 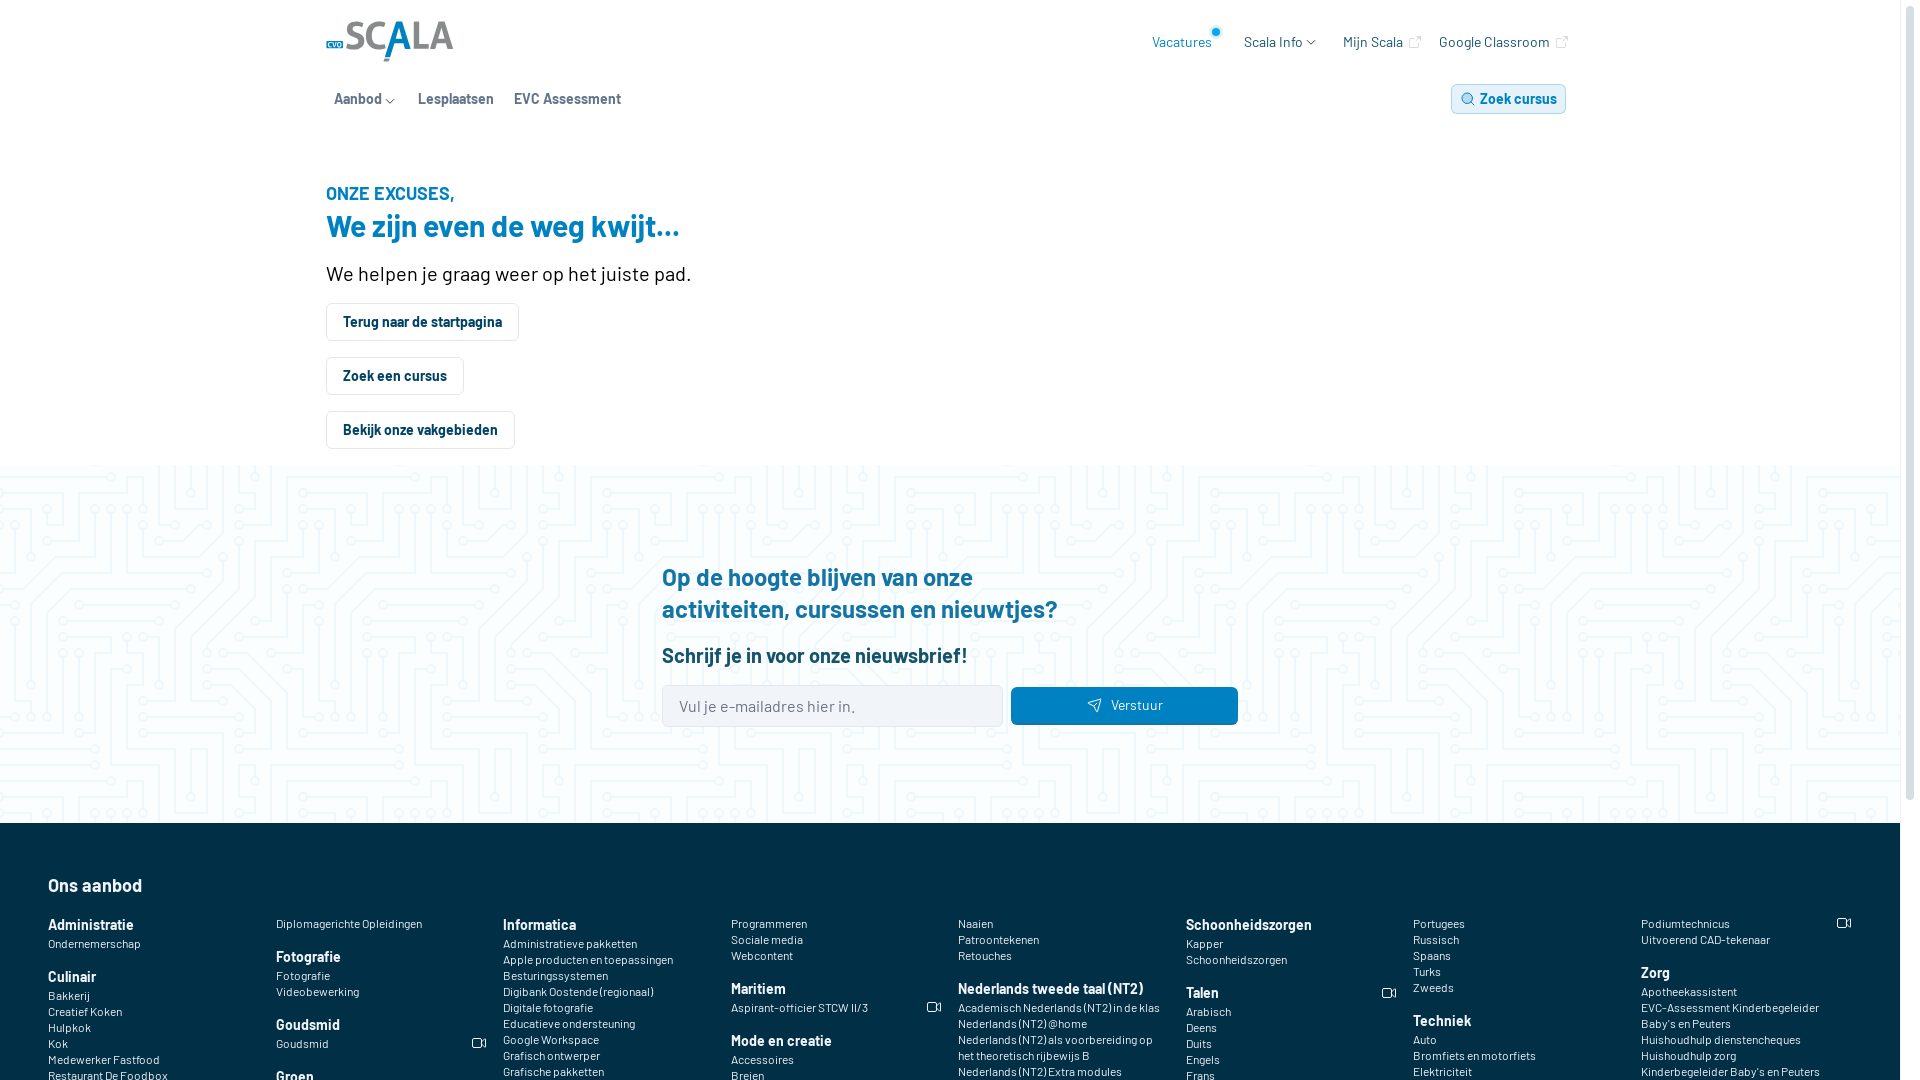 I want to click on Elektriciteit, so click(x=1442, y=1071).